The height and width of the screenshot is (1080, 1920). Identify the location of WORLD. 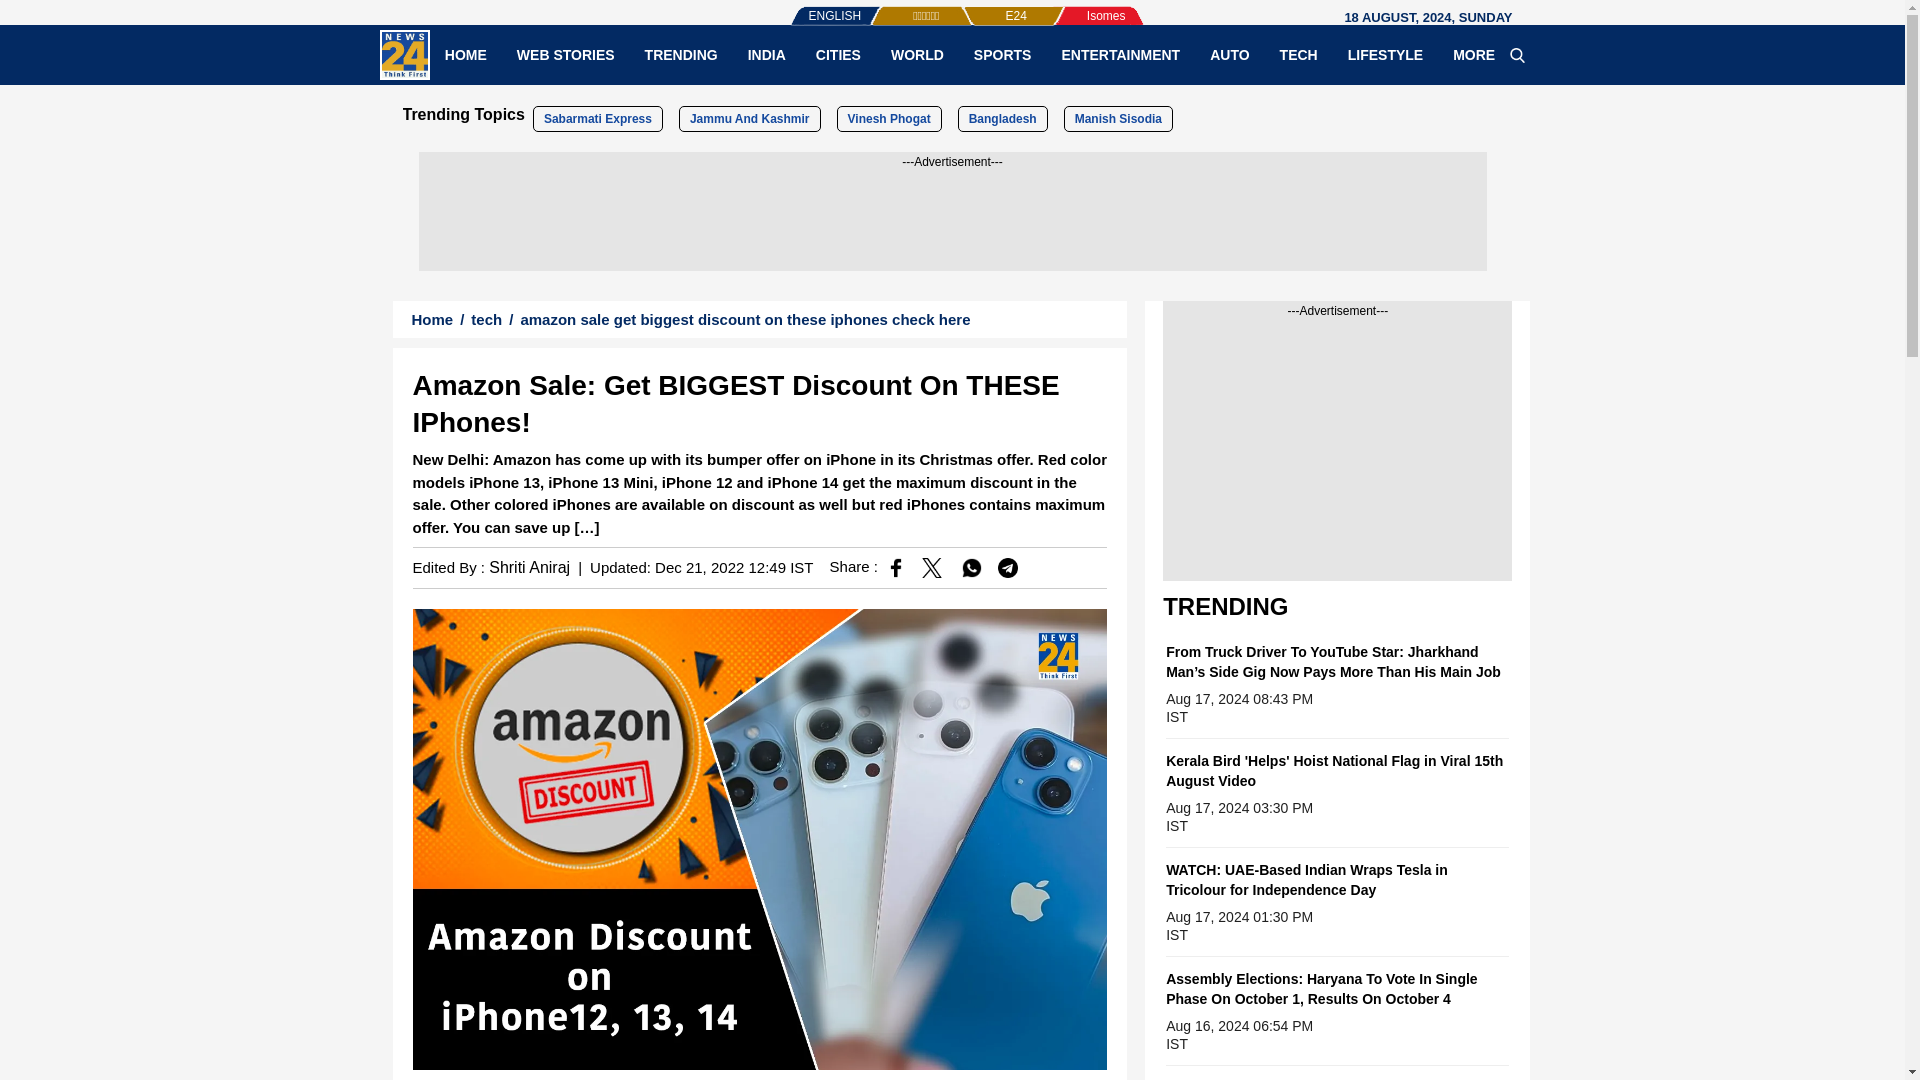
(916, 54).